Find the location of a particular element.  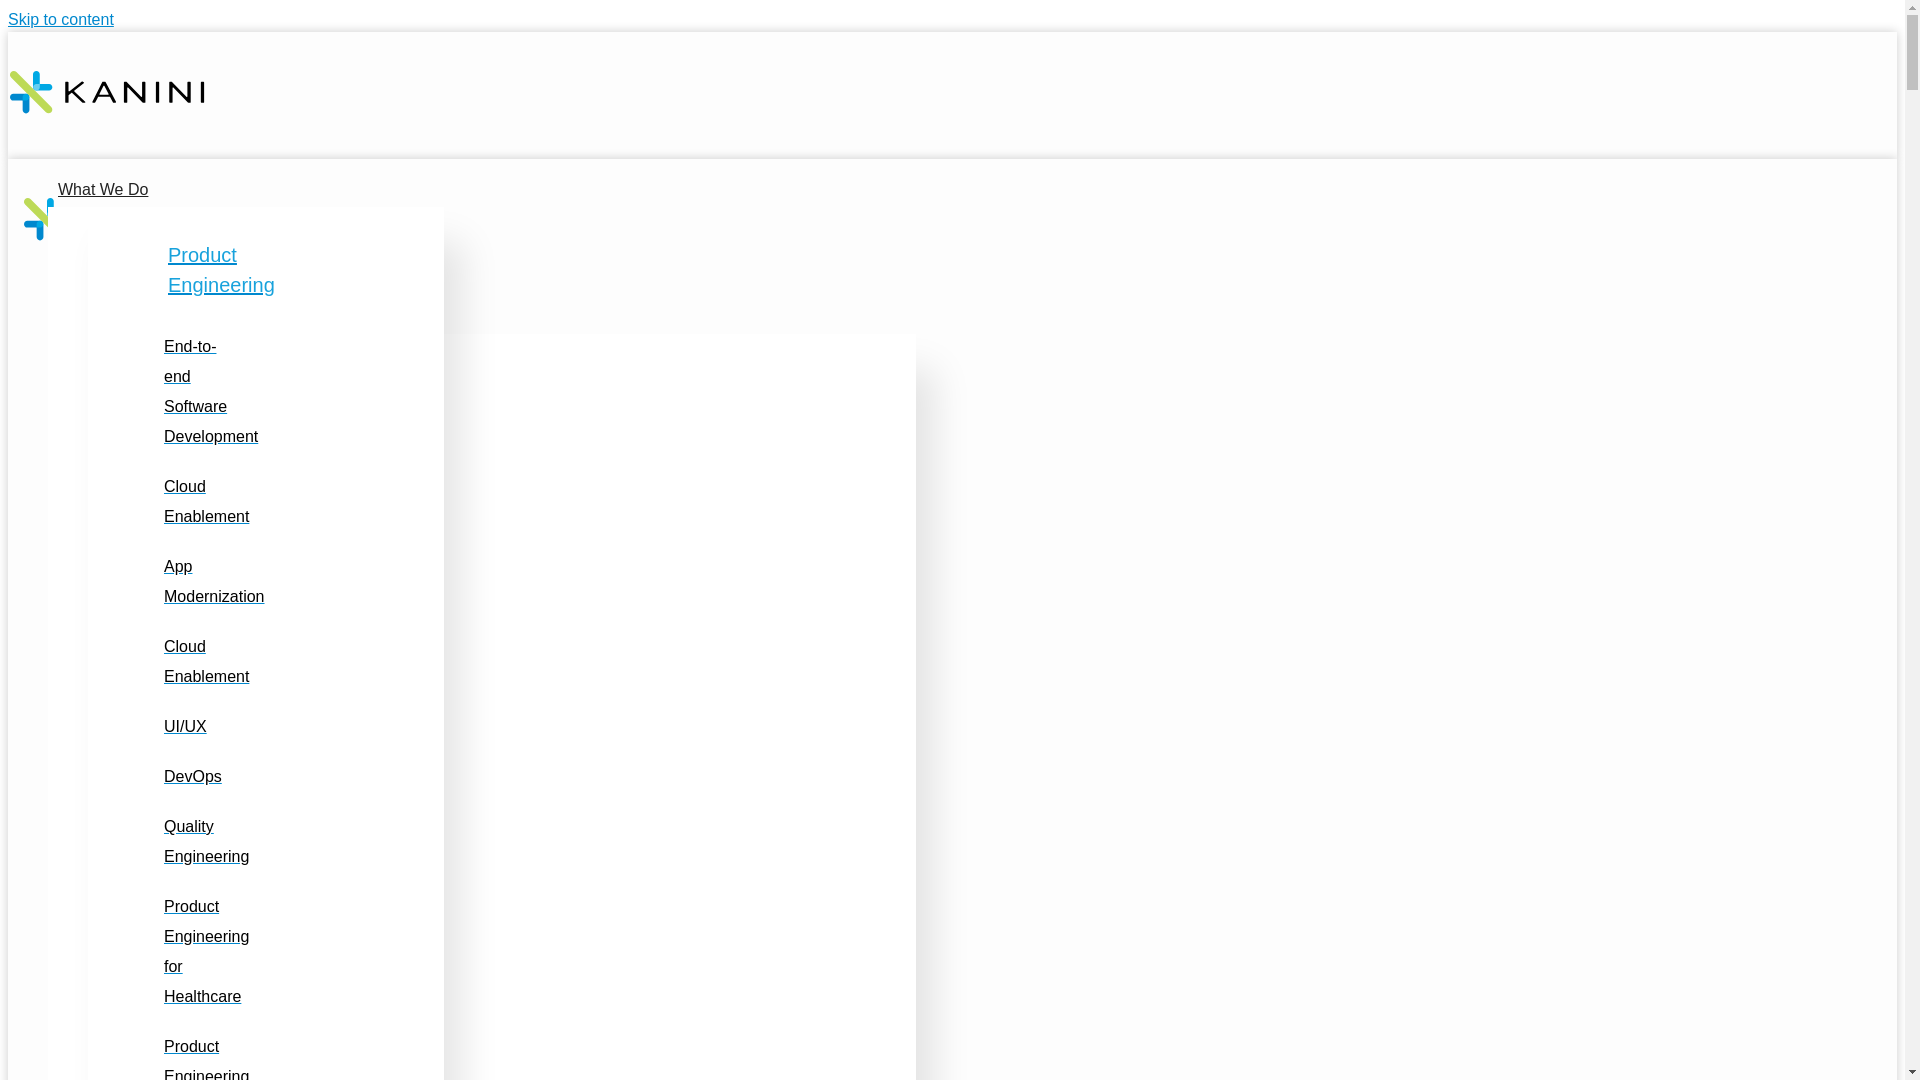

DevOps is located at coordinates (192, 776).